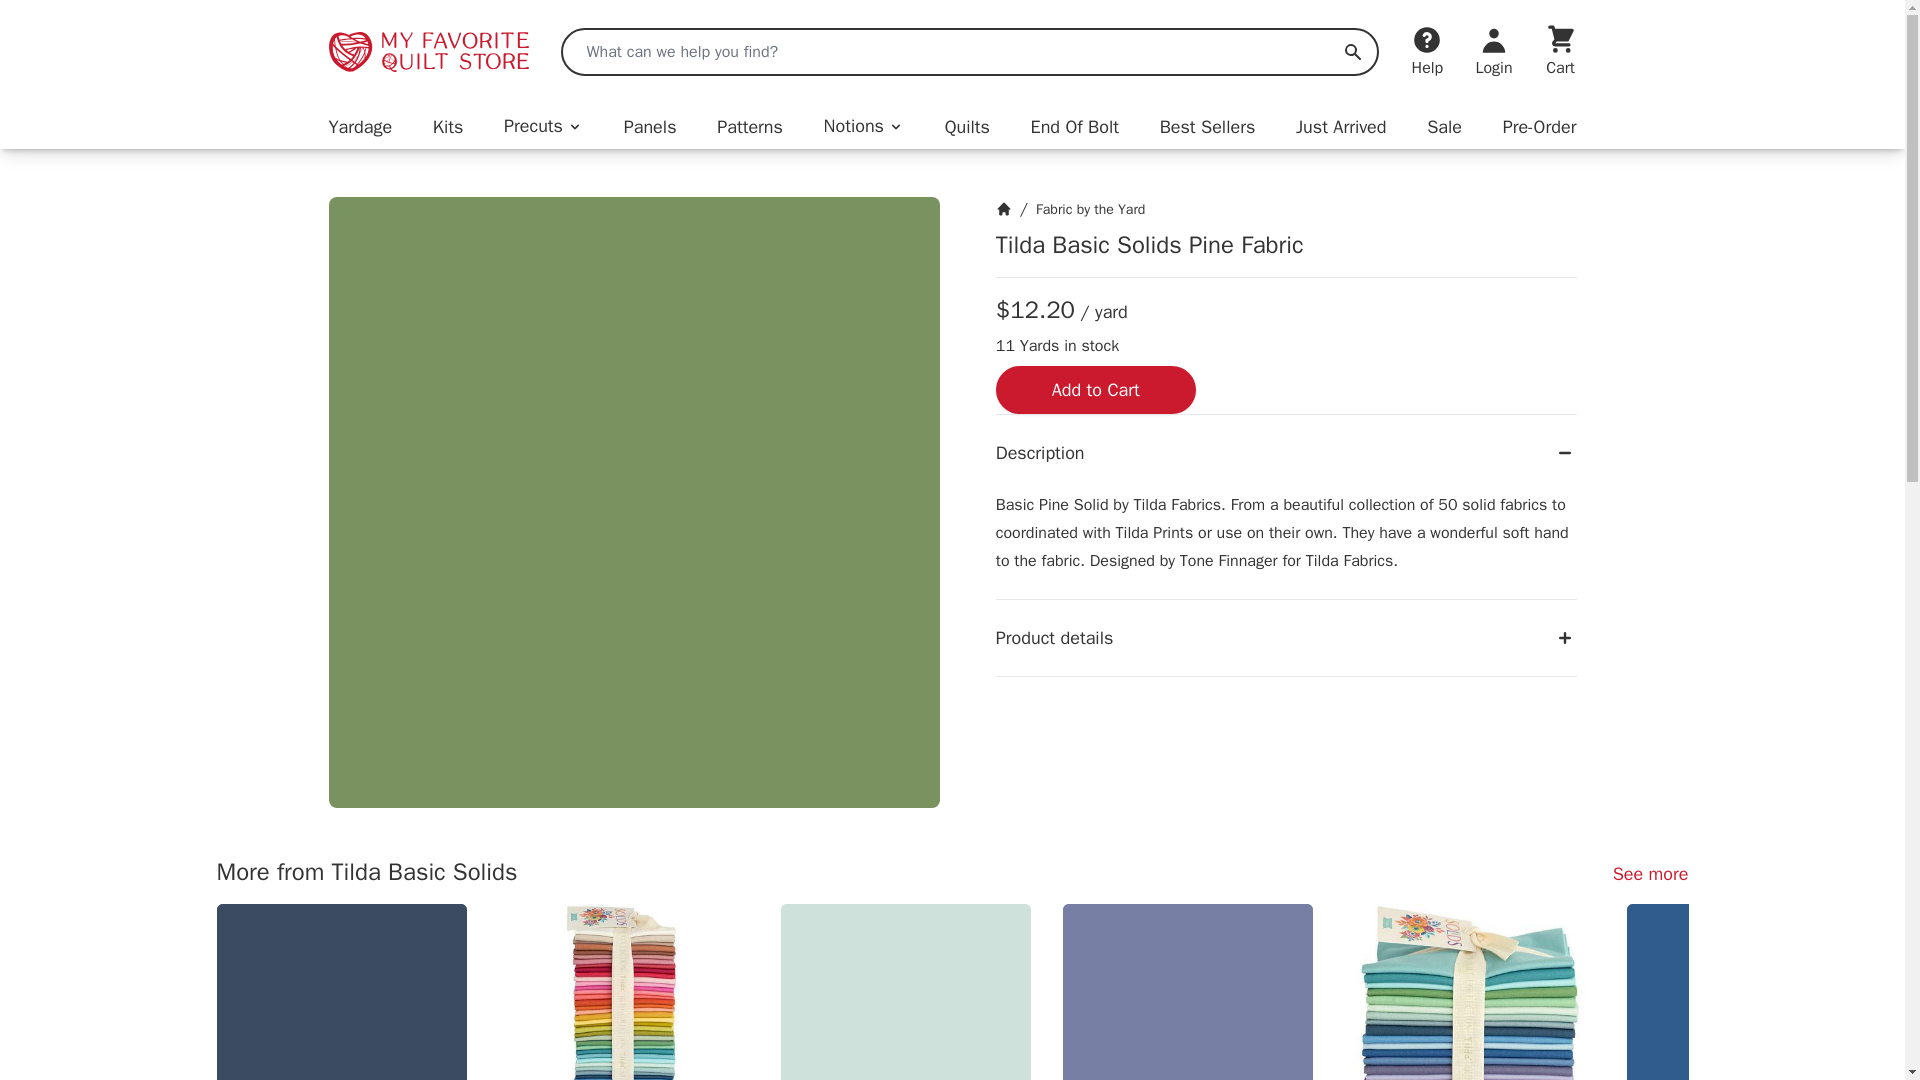 This screenshot has height=1080, width=1920. I want to click on Quilts, so click(967, 126).